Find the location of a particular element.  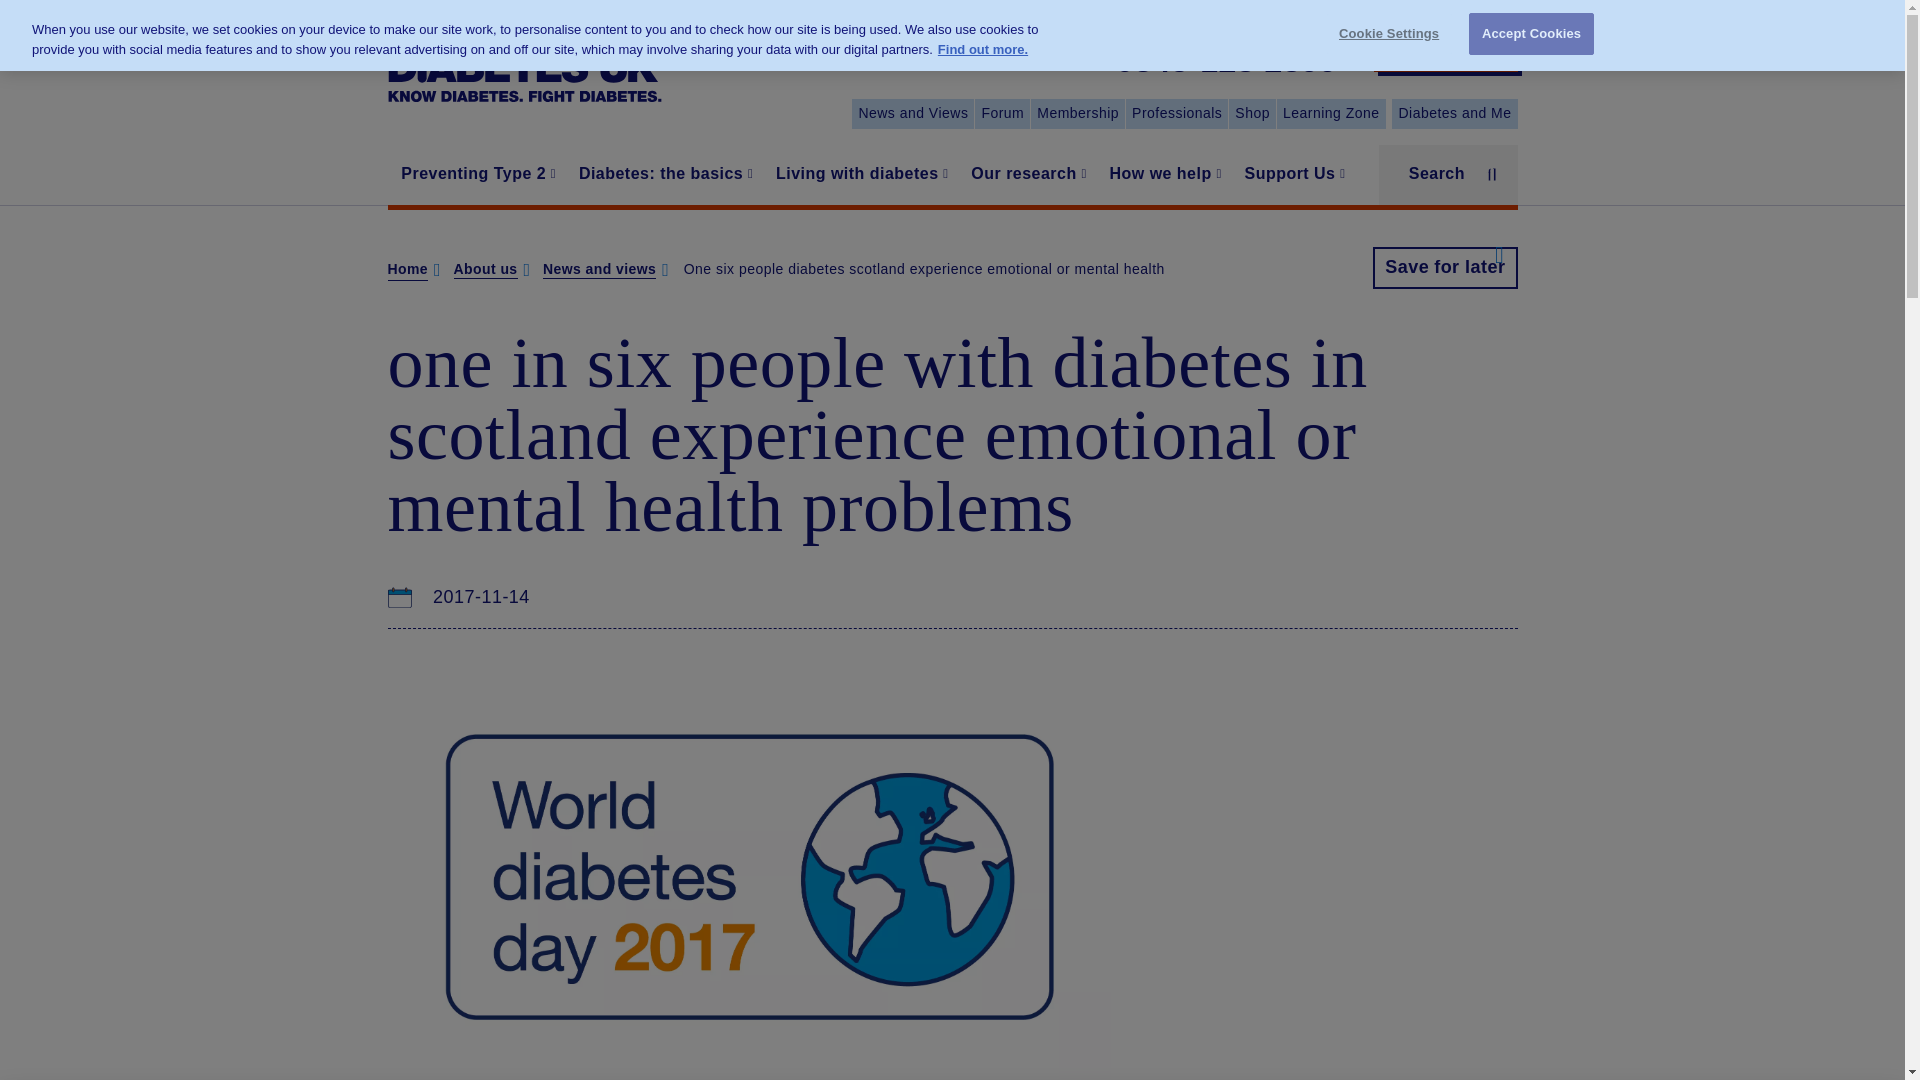

Diabetes: the basics is located at coordinates (663, 174).